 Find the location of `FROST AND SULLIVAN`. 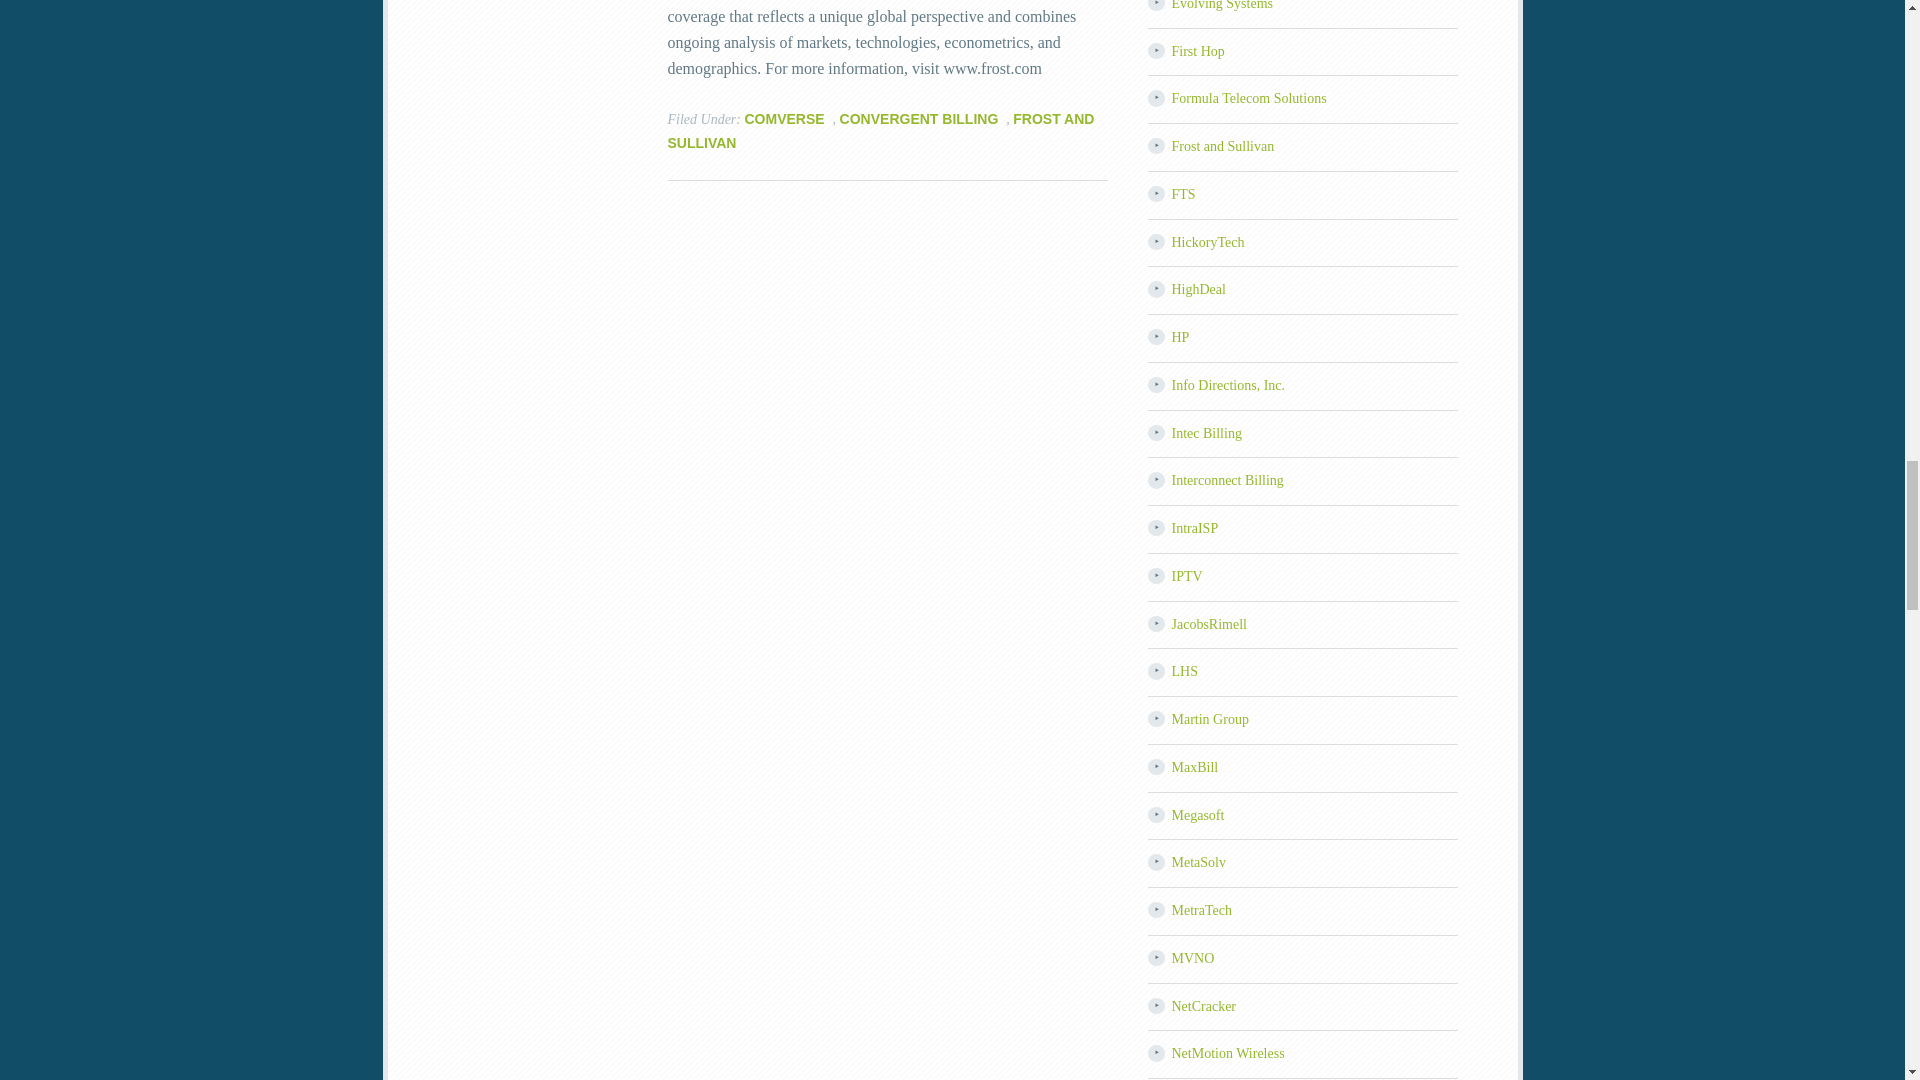

FROST AND SULLIVAN is located at coordinates (881, 131).